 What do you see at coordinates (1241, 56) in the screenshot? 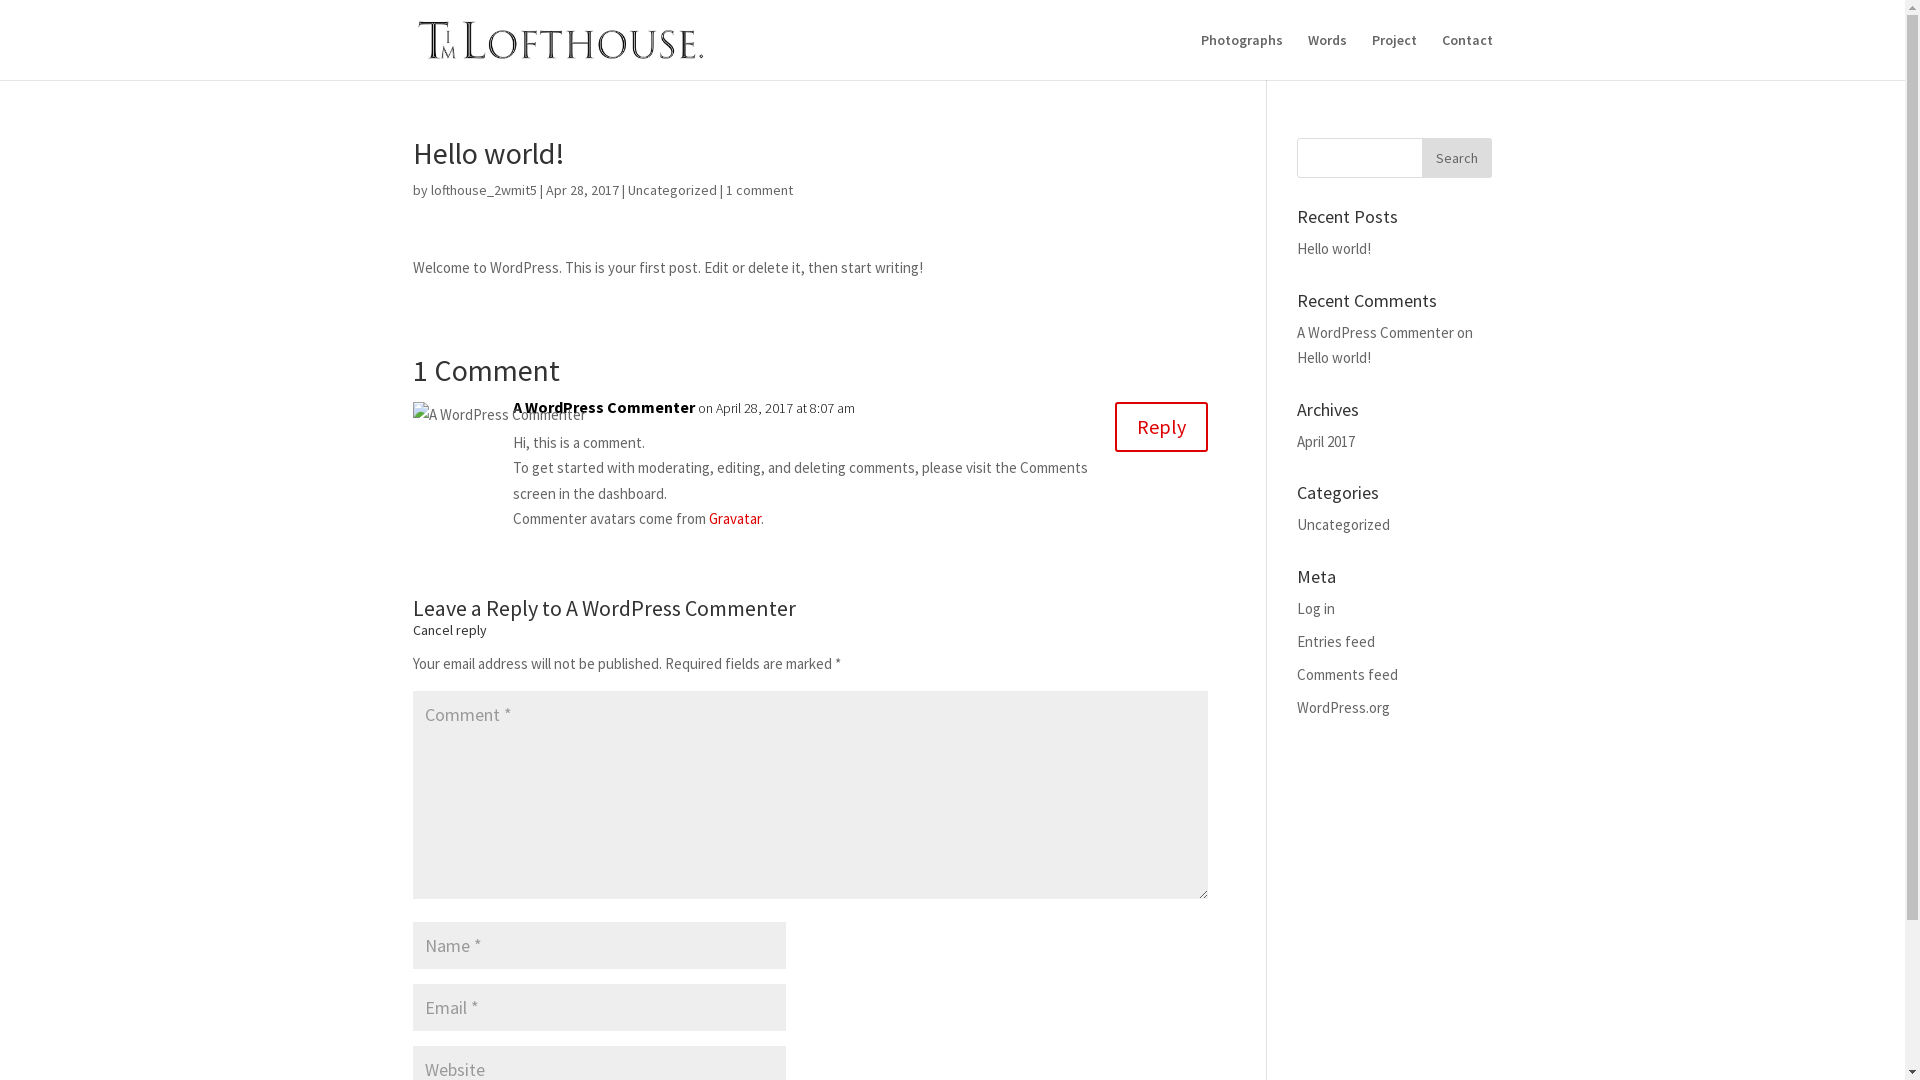
I see `Photographs` at bounding box center [1241, 56].